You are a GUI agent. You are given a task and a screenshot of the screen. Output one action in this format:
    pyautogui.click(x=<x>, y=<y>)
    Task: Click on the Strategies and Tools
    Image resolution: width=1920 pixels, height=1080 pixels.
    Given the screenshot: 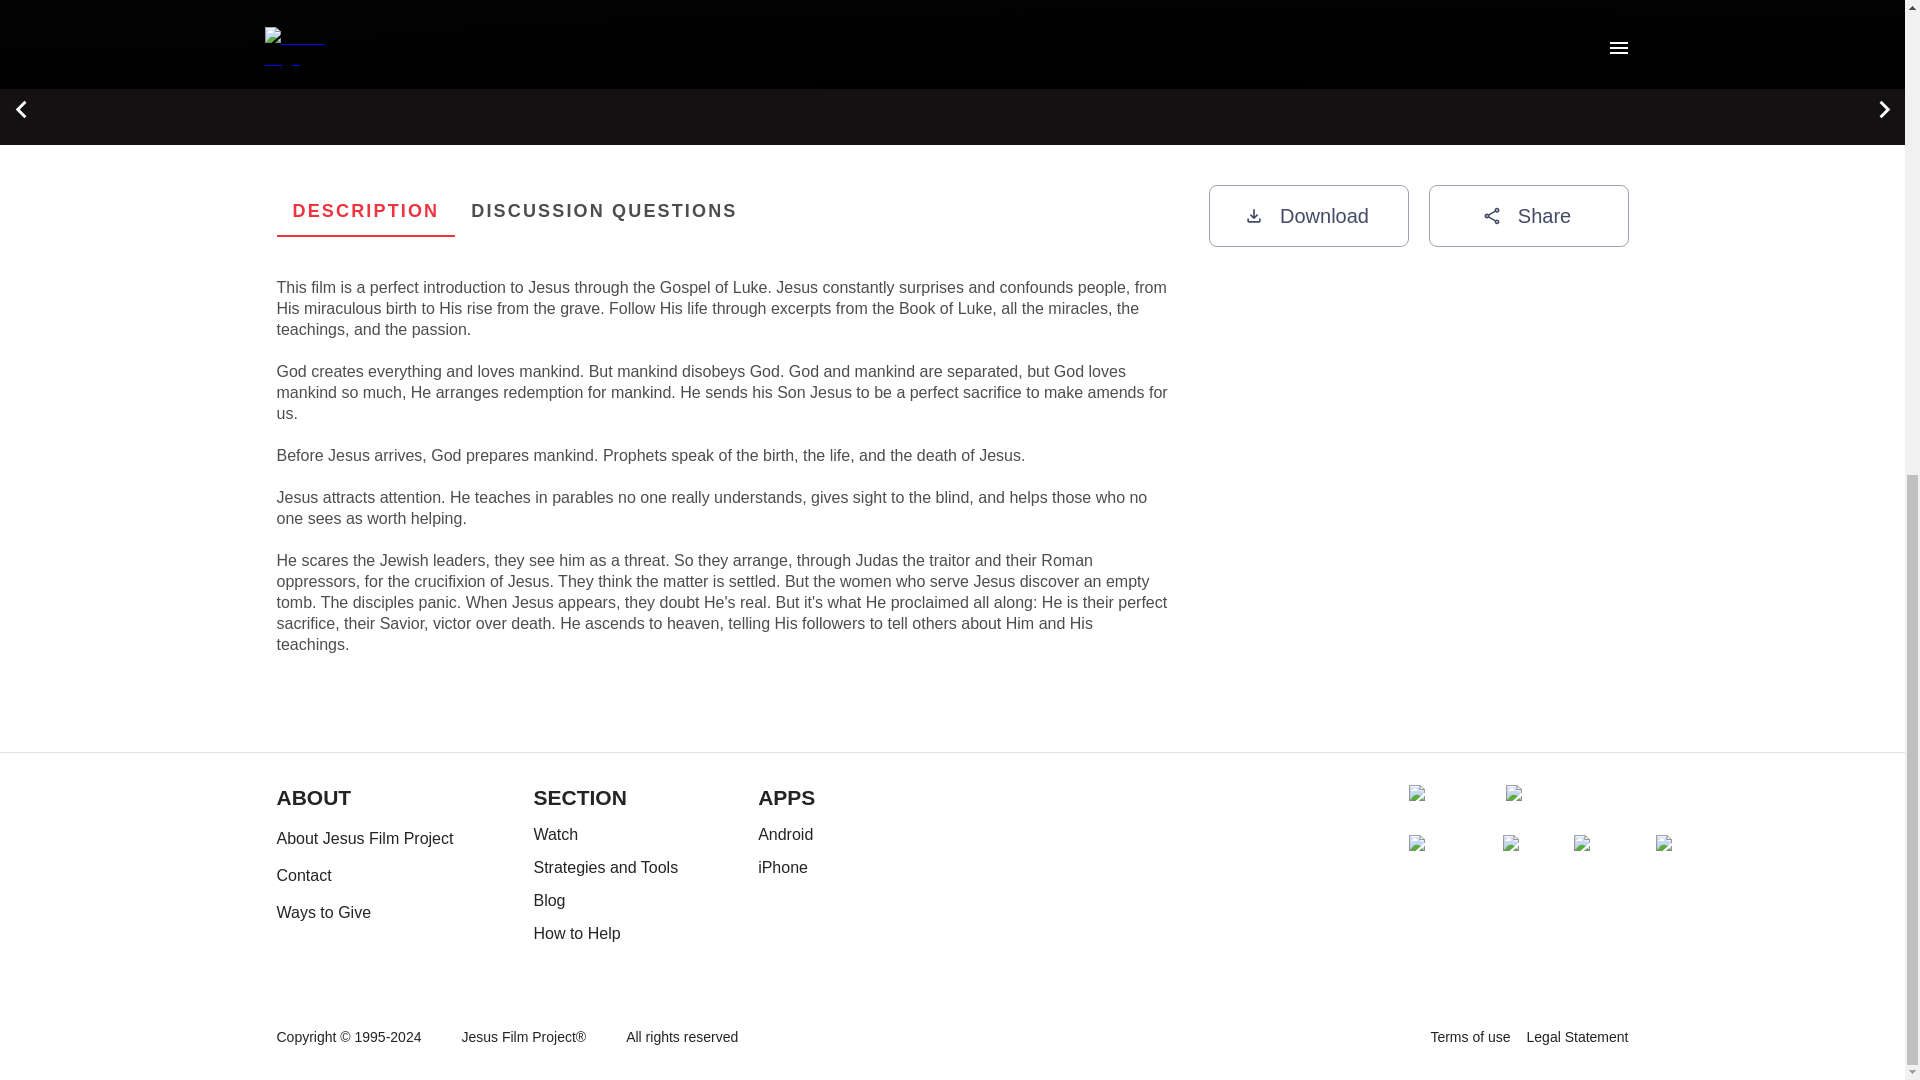 What is the action you would take?
    pyautogui.click(x=605, y=900)
    